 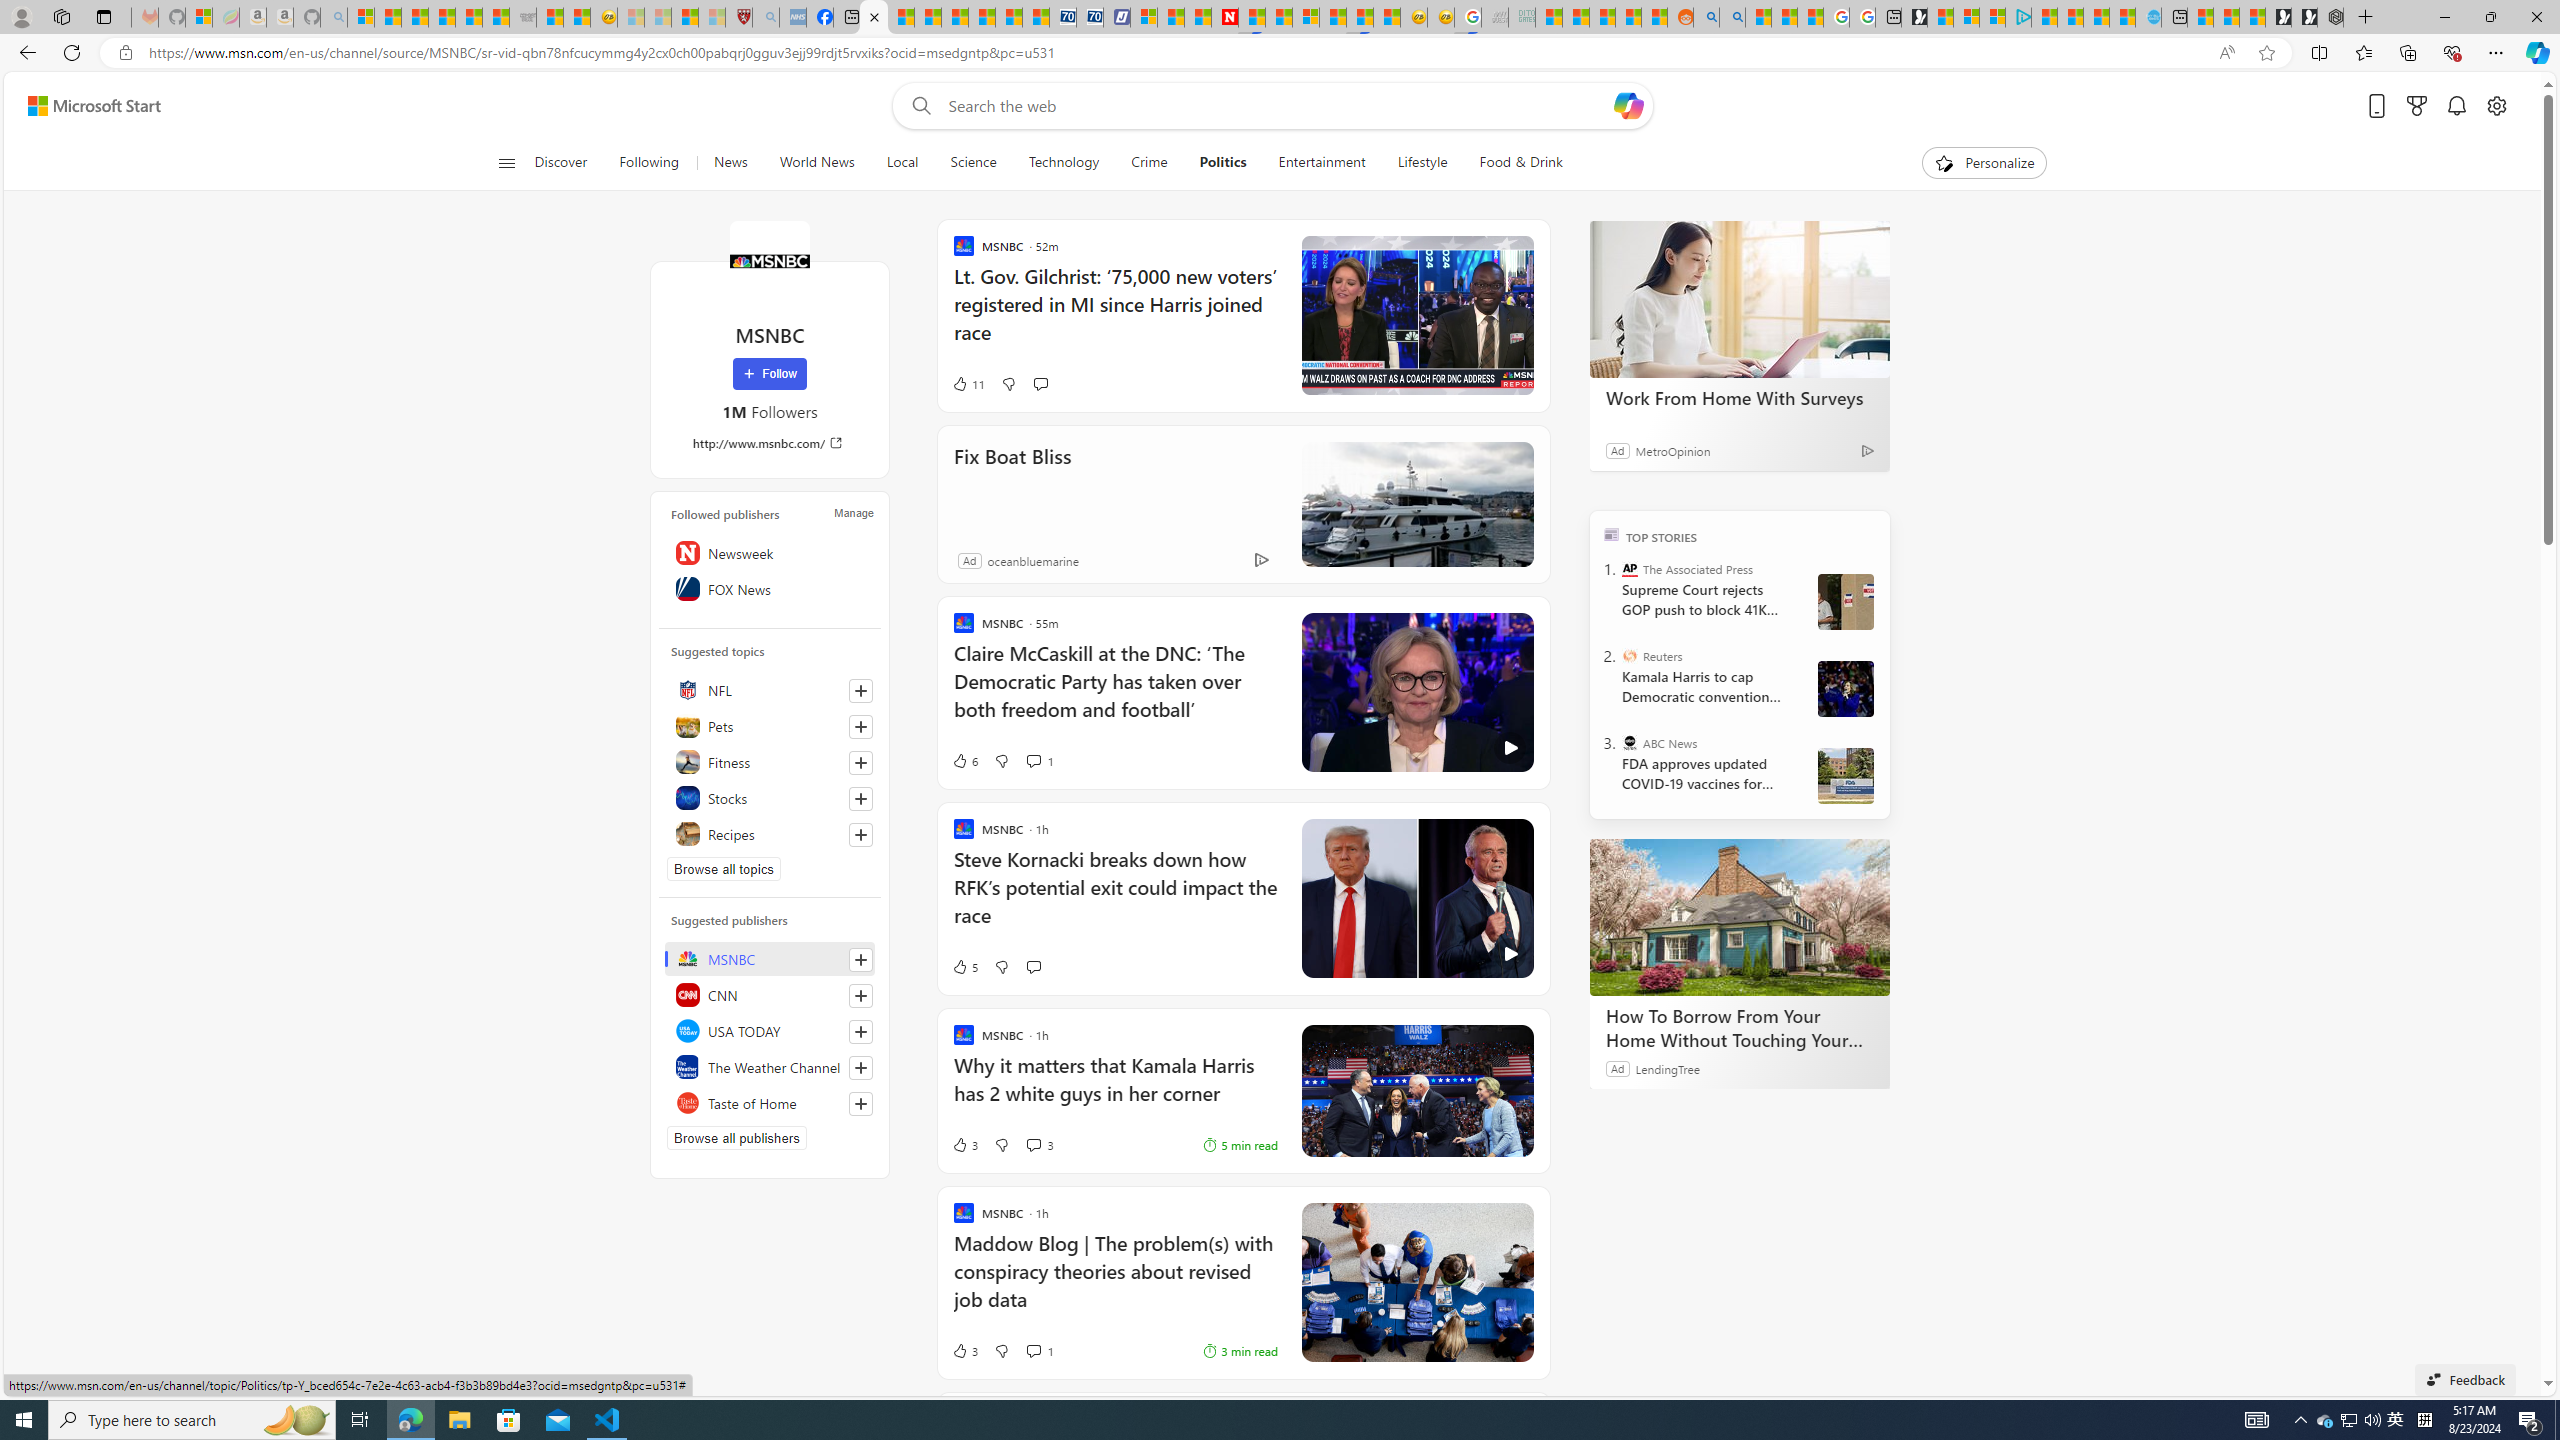 I want to click on LendingTree, so click(x=1667, y=1068).